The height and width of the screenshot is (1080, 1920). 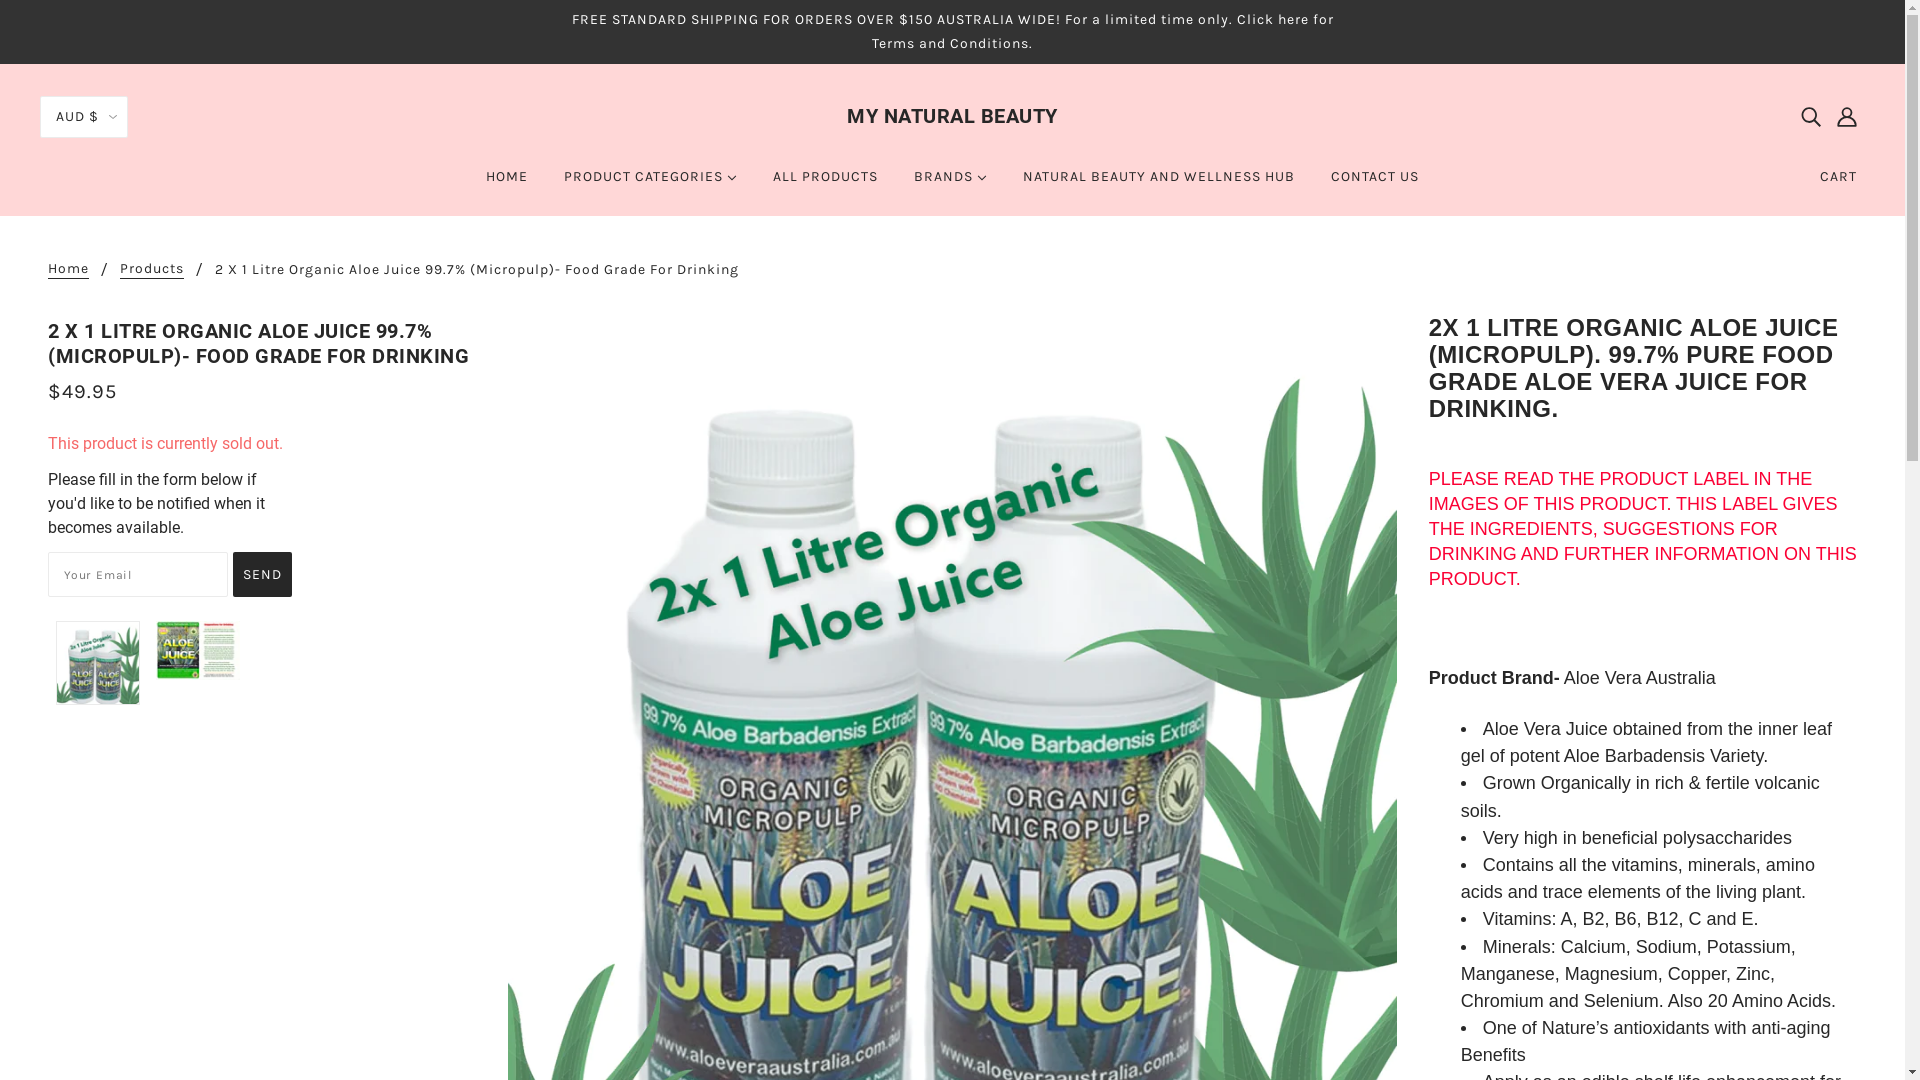 I want to click on CART, so click(x=1838, y=177).